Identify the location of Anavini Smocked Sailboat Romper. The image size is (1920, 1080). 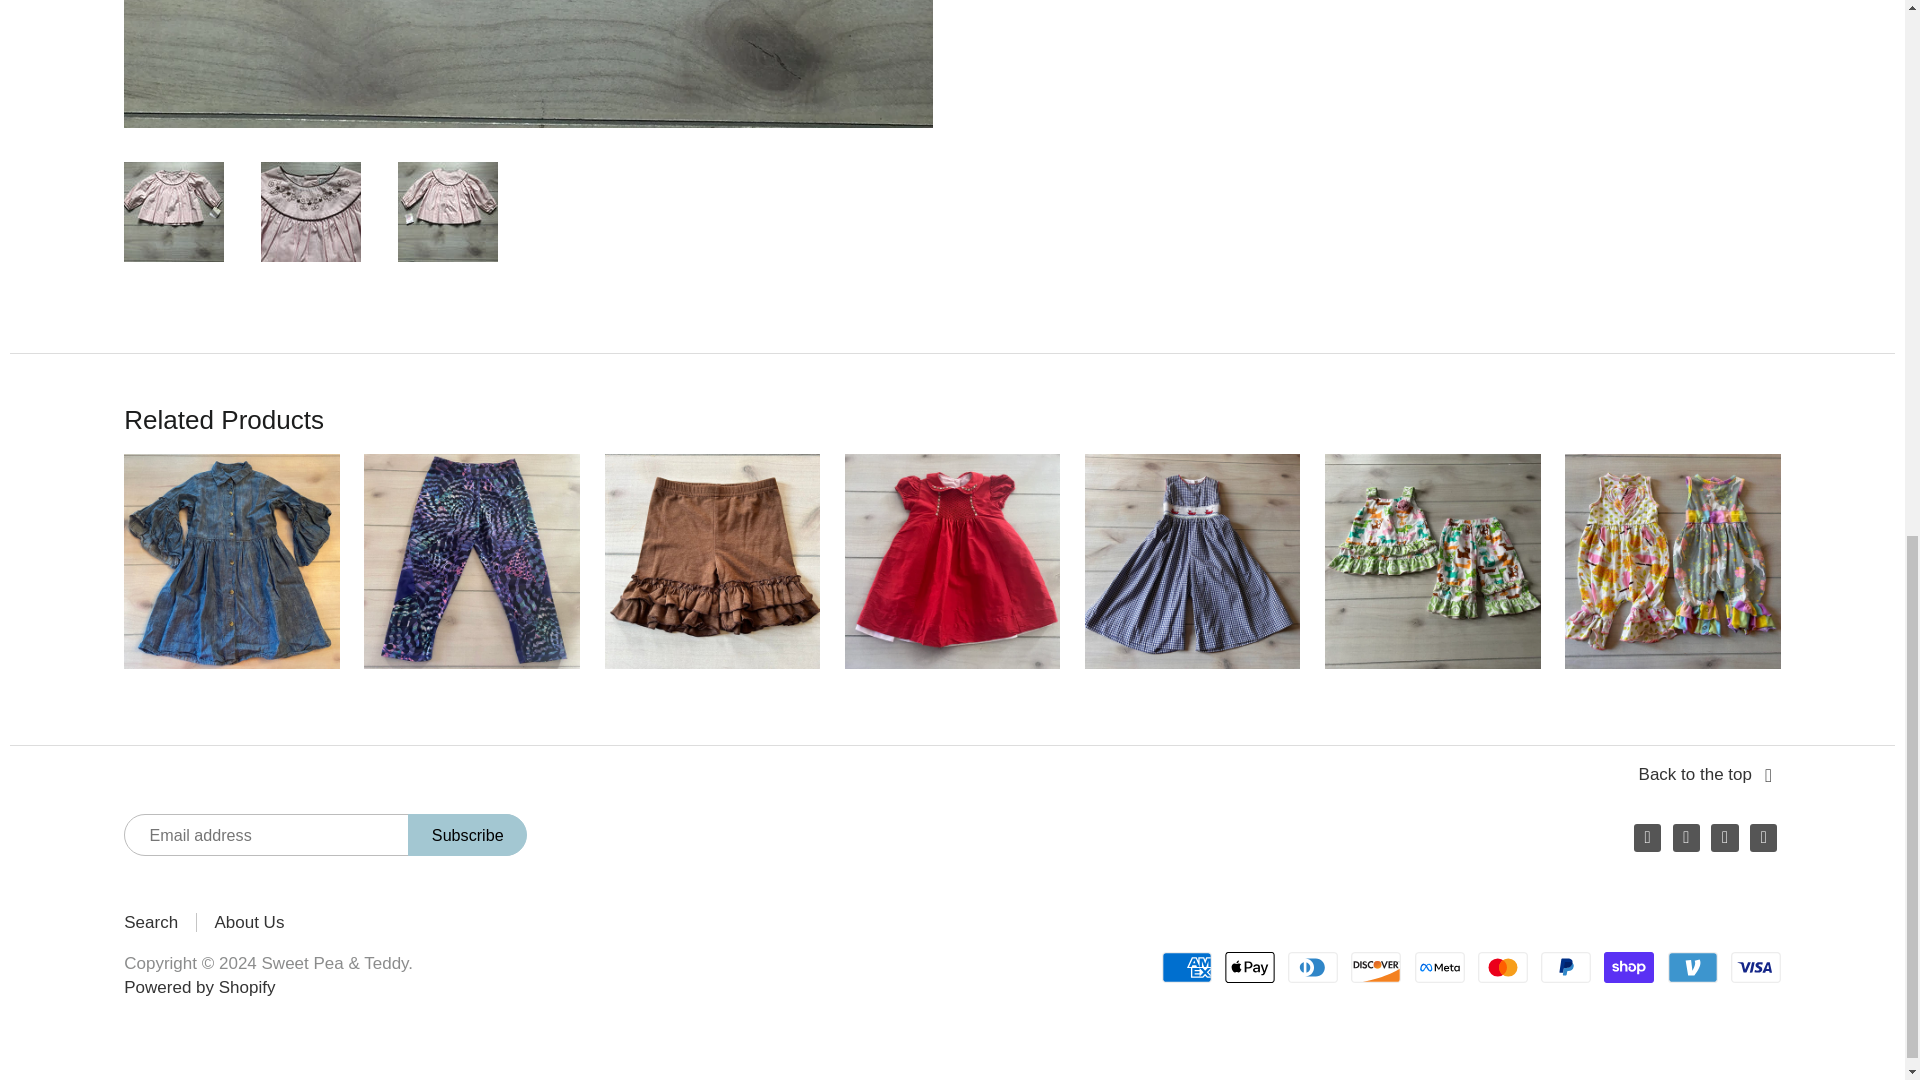
(1192, 560).